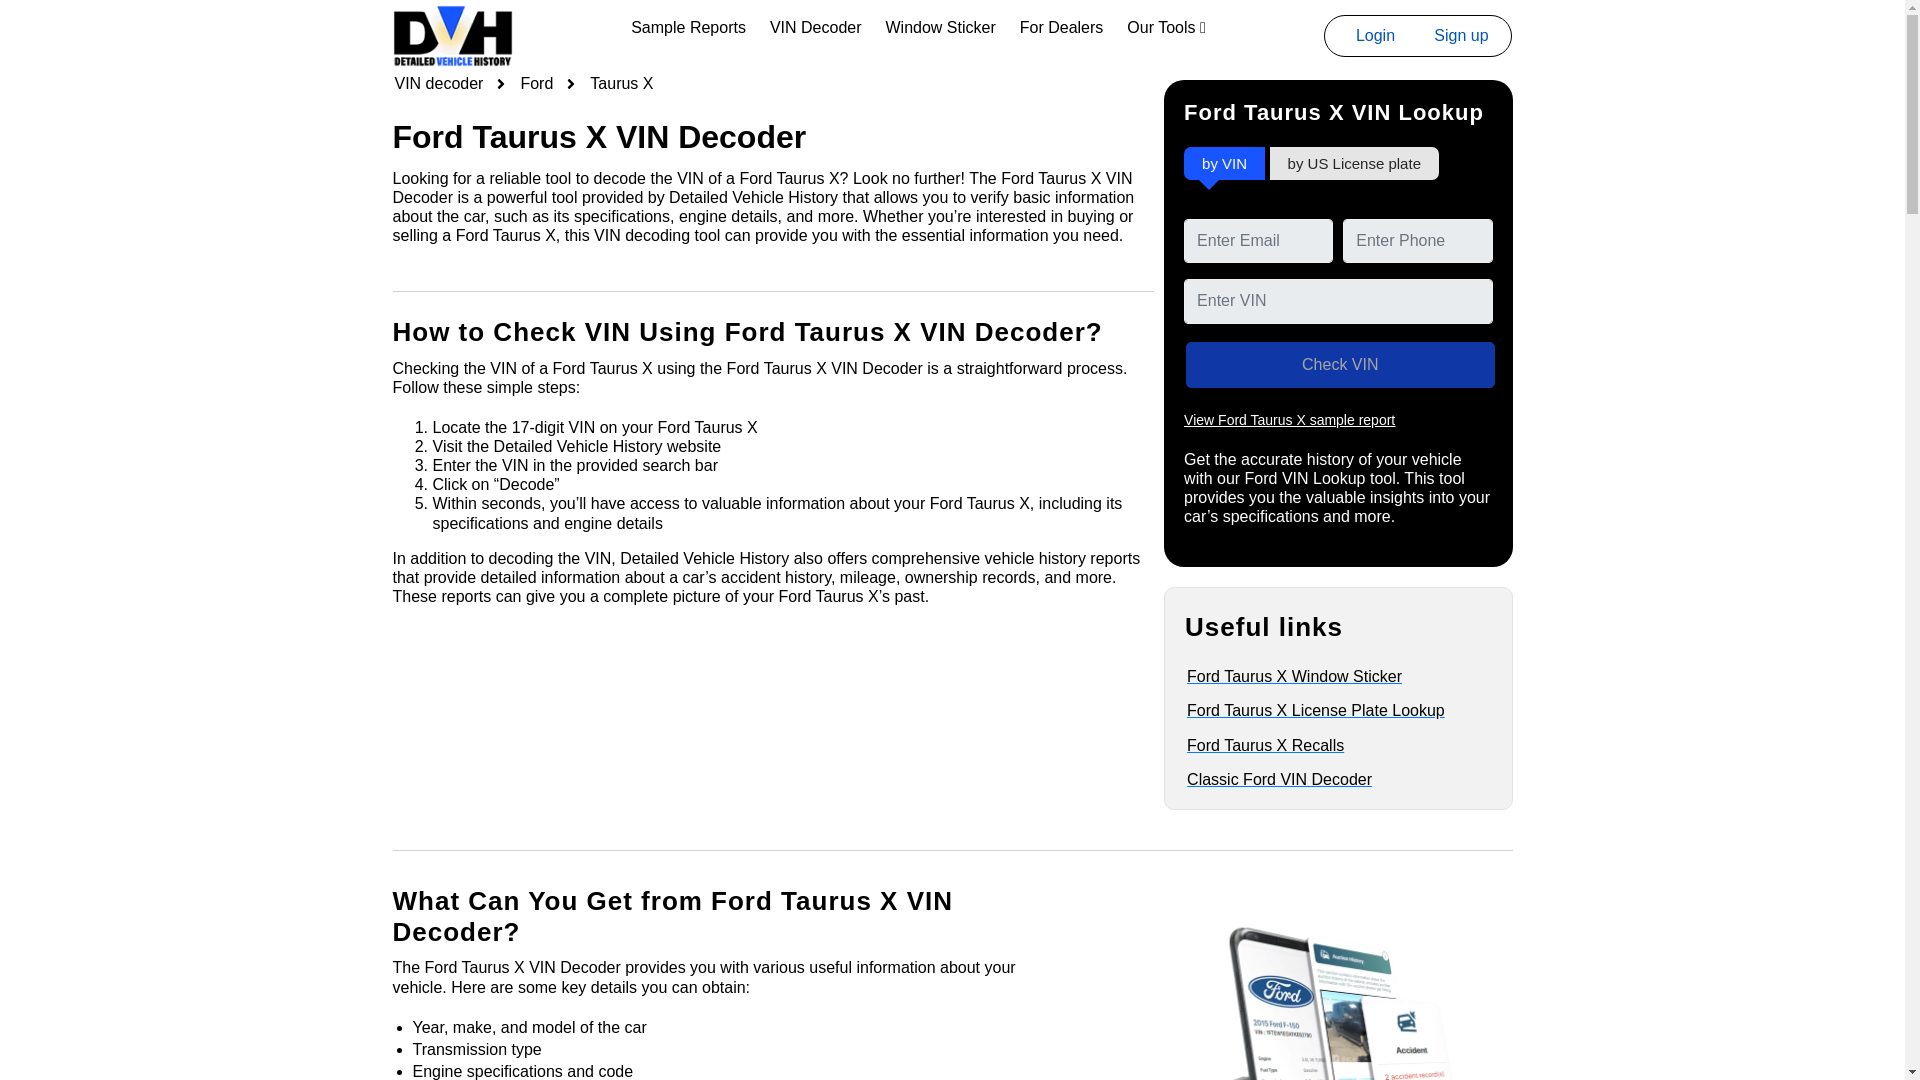  What do you see at coordinates (1375, 36) in the screenshot?
I see `Login` at bounding box center [1375, 36].